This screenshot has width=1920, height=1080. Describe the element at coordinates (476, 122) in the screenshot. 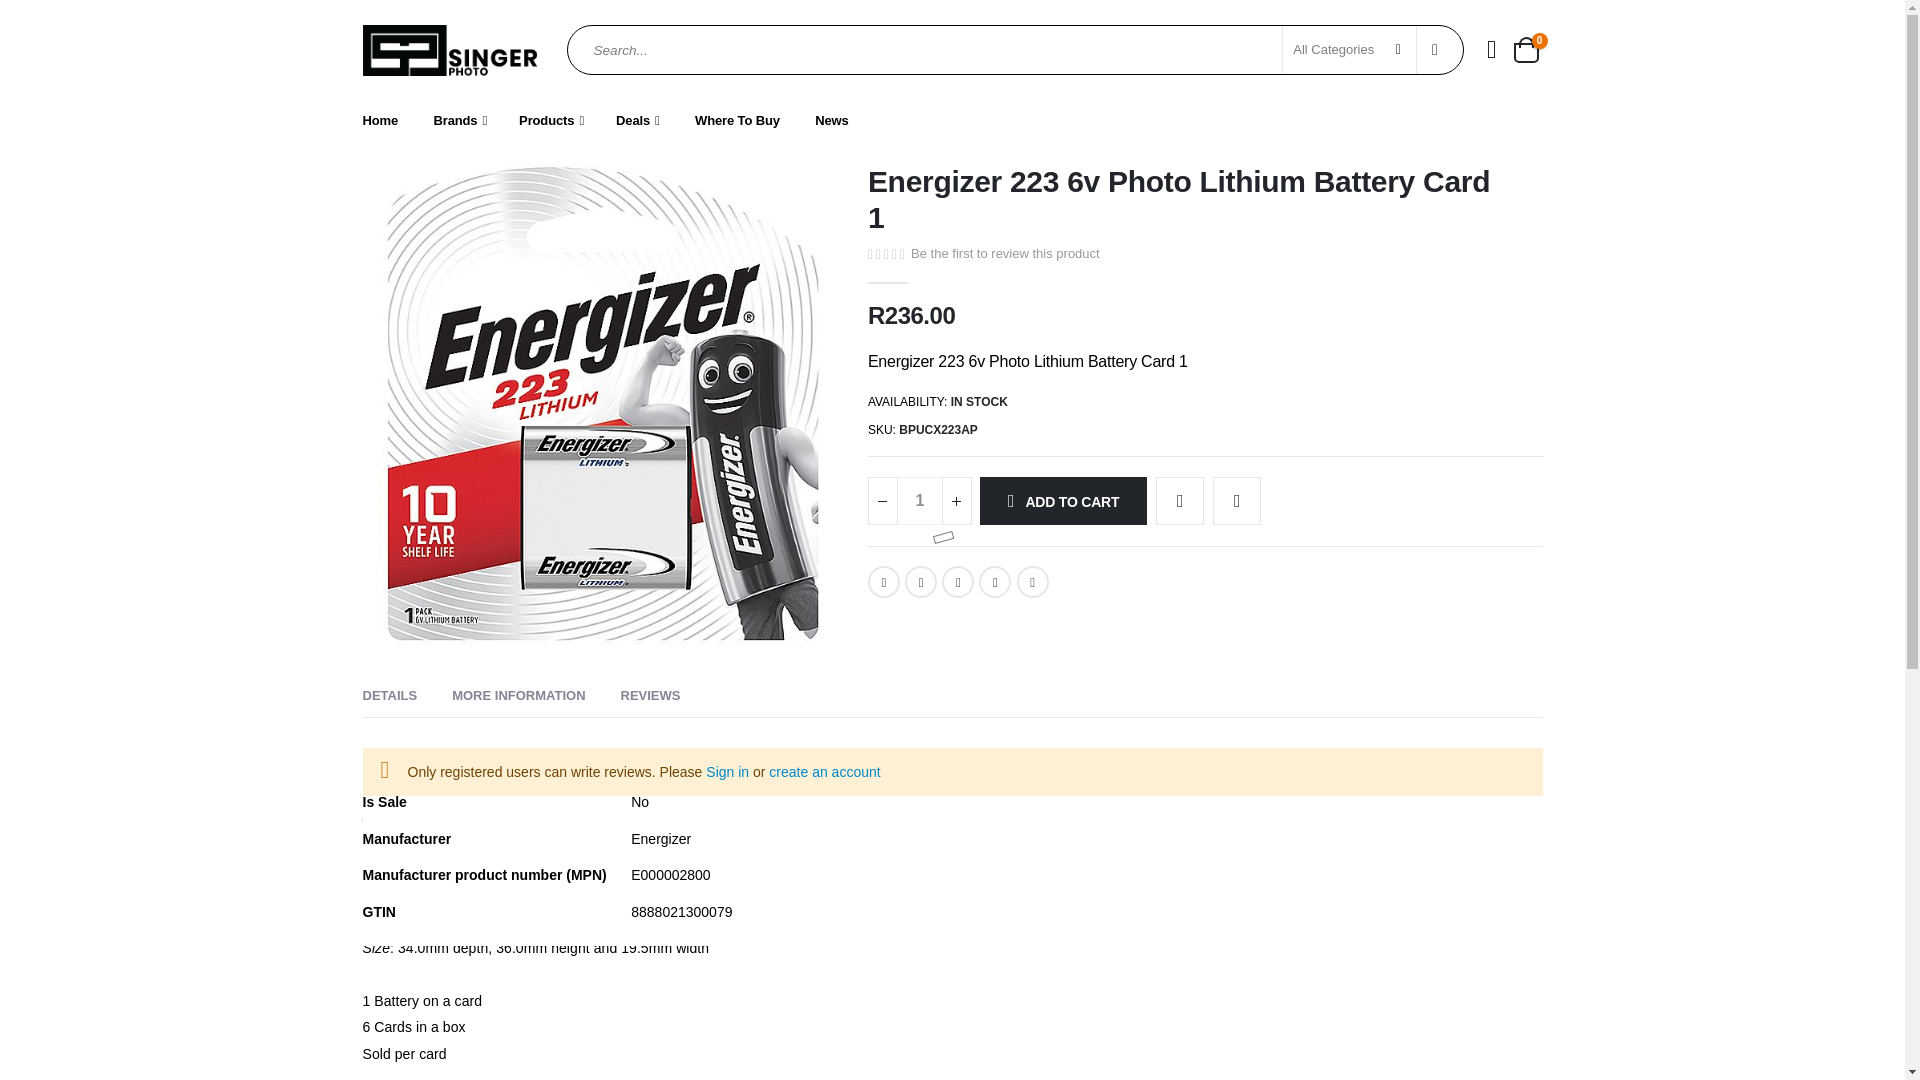

I see `Brands` at that location.